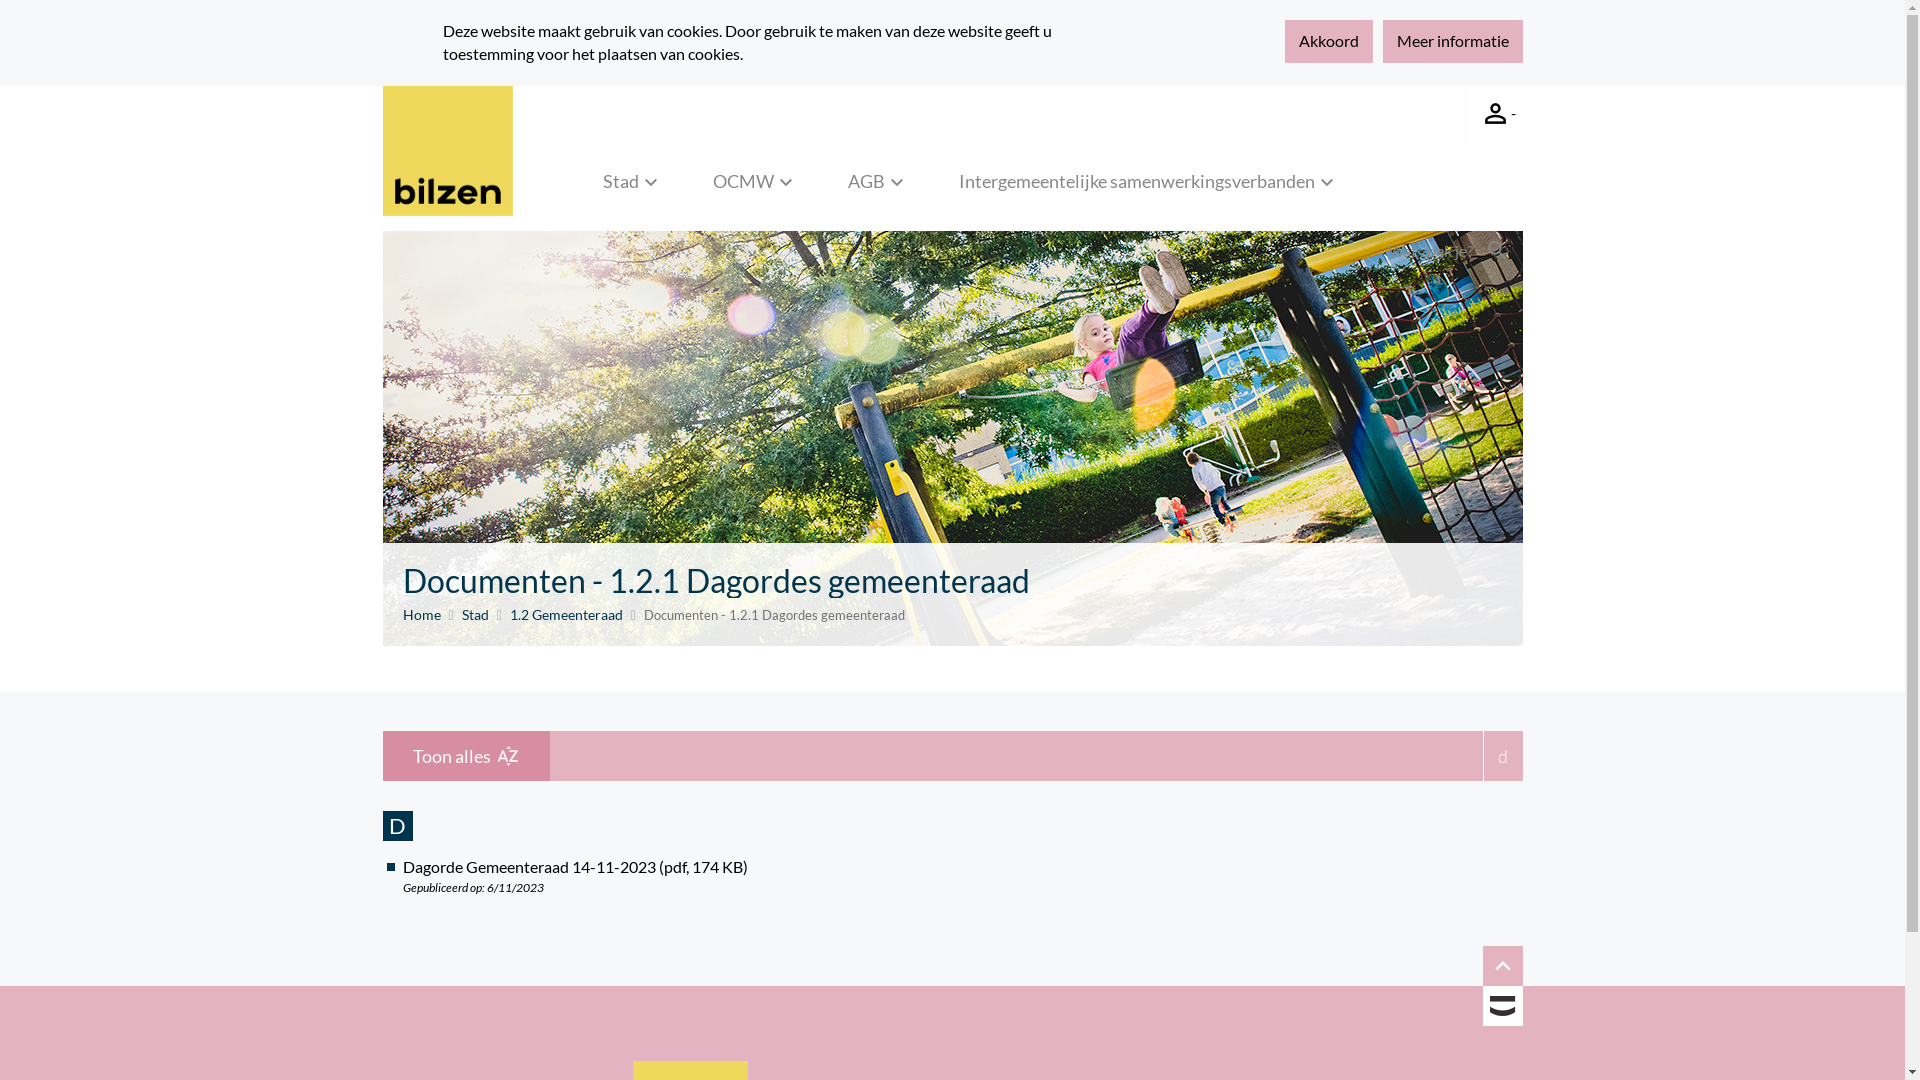  I want to click on OCMW, so click(756, 193).